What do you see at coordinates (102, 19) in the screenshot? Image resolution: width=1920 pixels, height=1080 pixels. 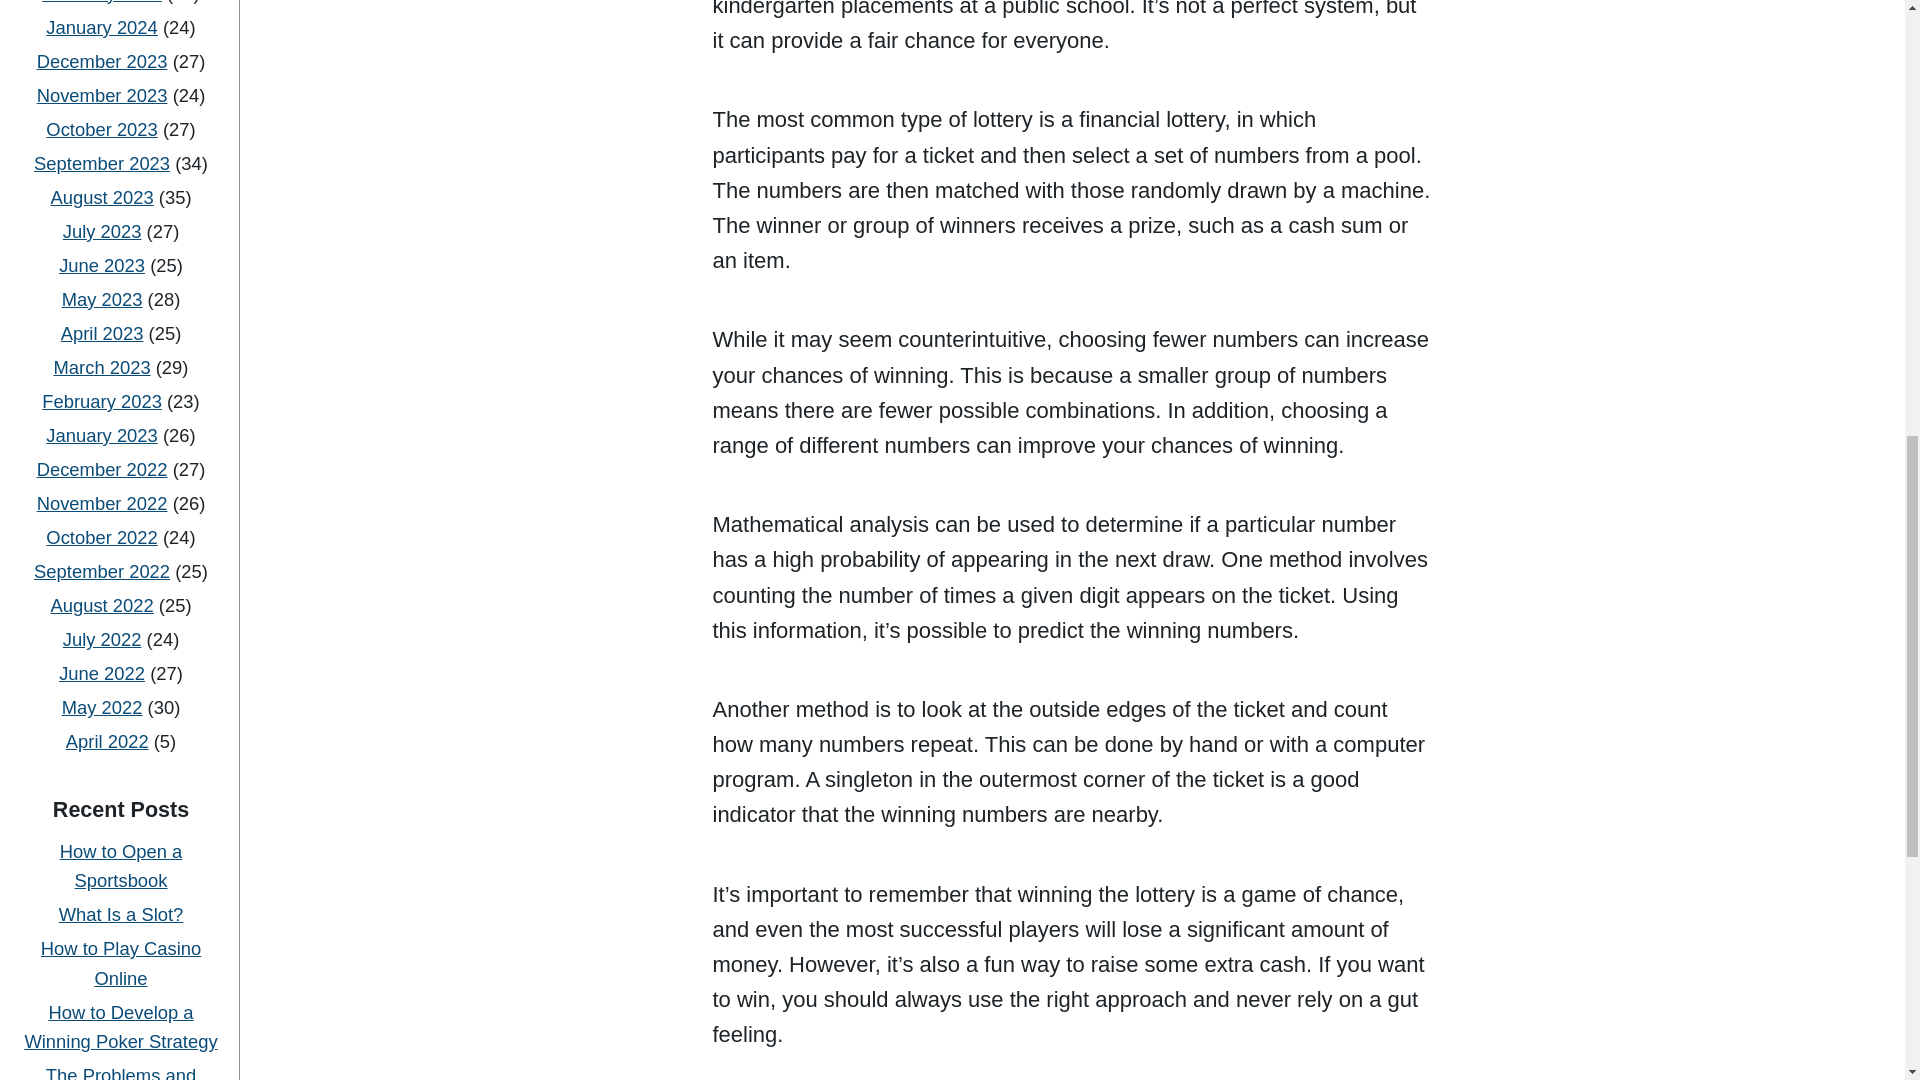 I see `June 2022` at bounding box center [102, 19].